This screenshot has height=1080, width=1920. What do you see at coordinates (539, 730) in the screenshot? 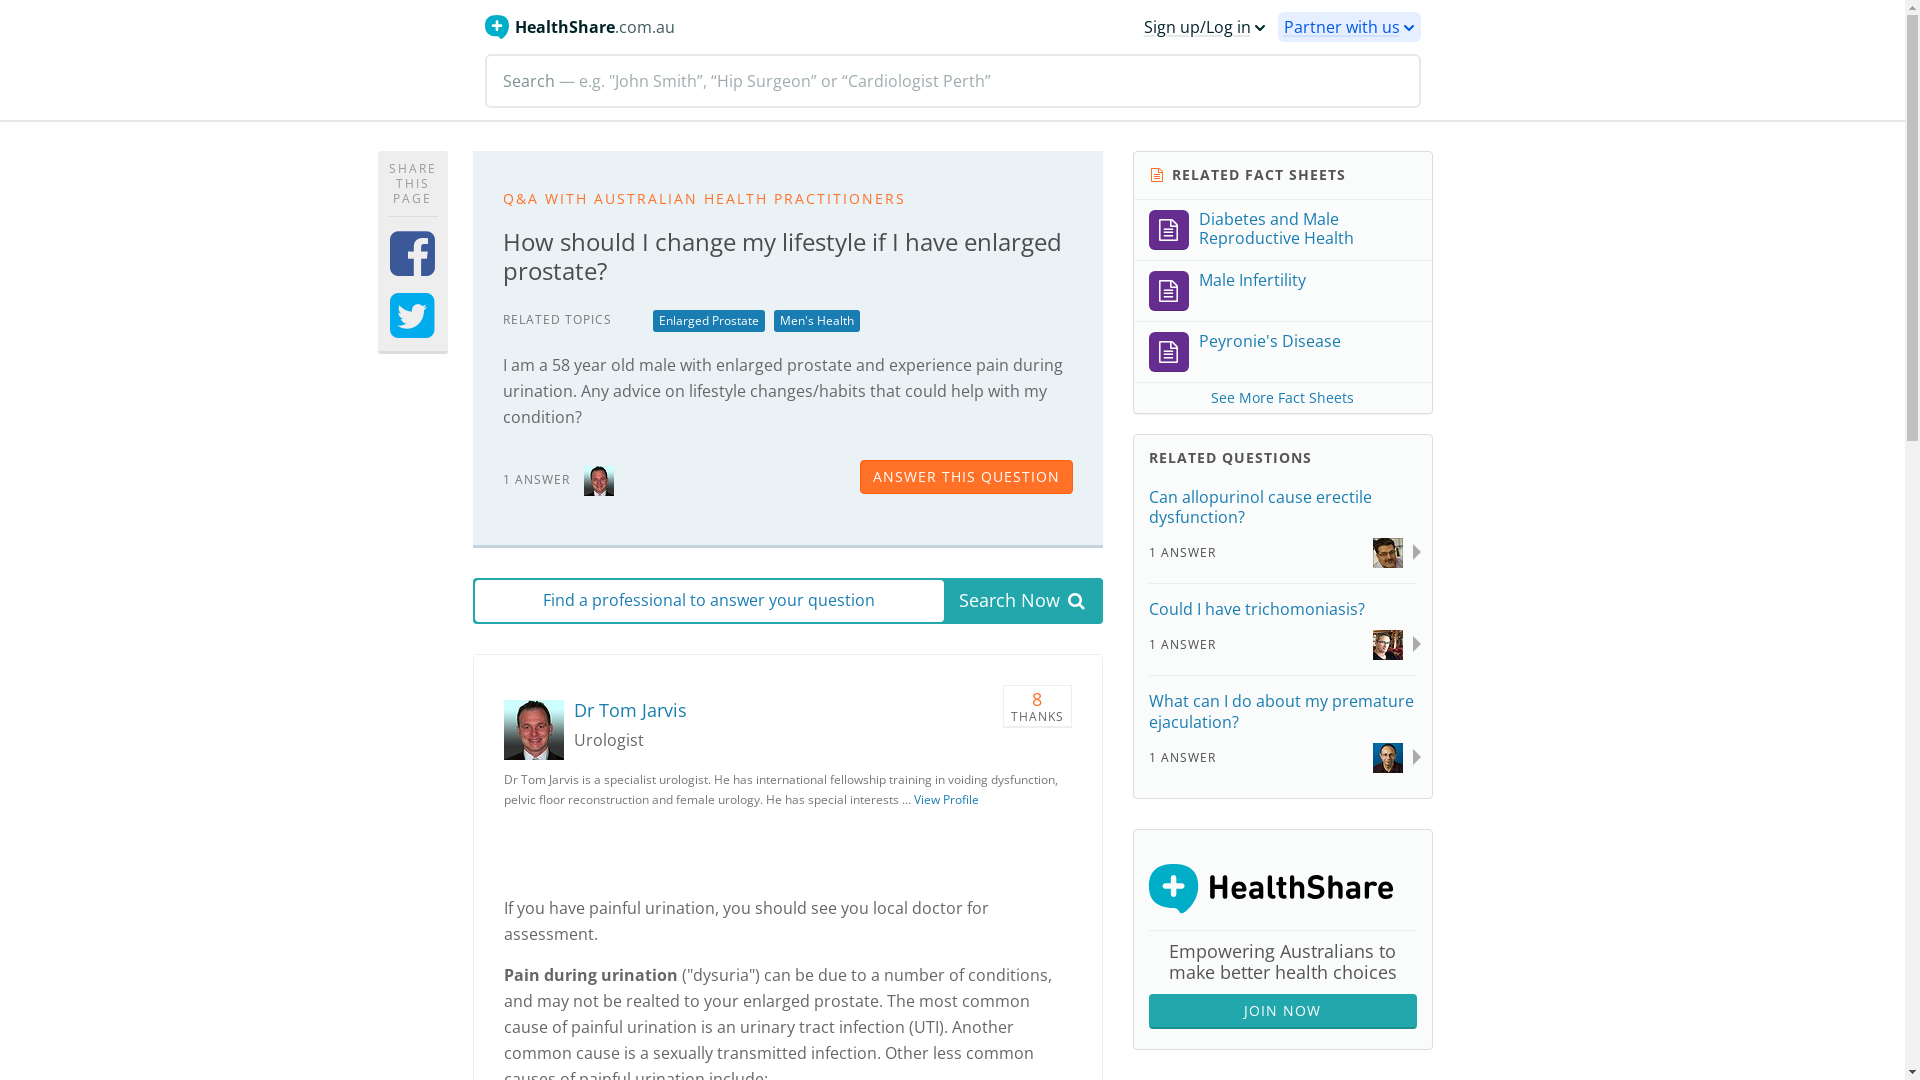
I see `Dr Tom Jarvis` at bounding box center [539, 730].